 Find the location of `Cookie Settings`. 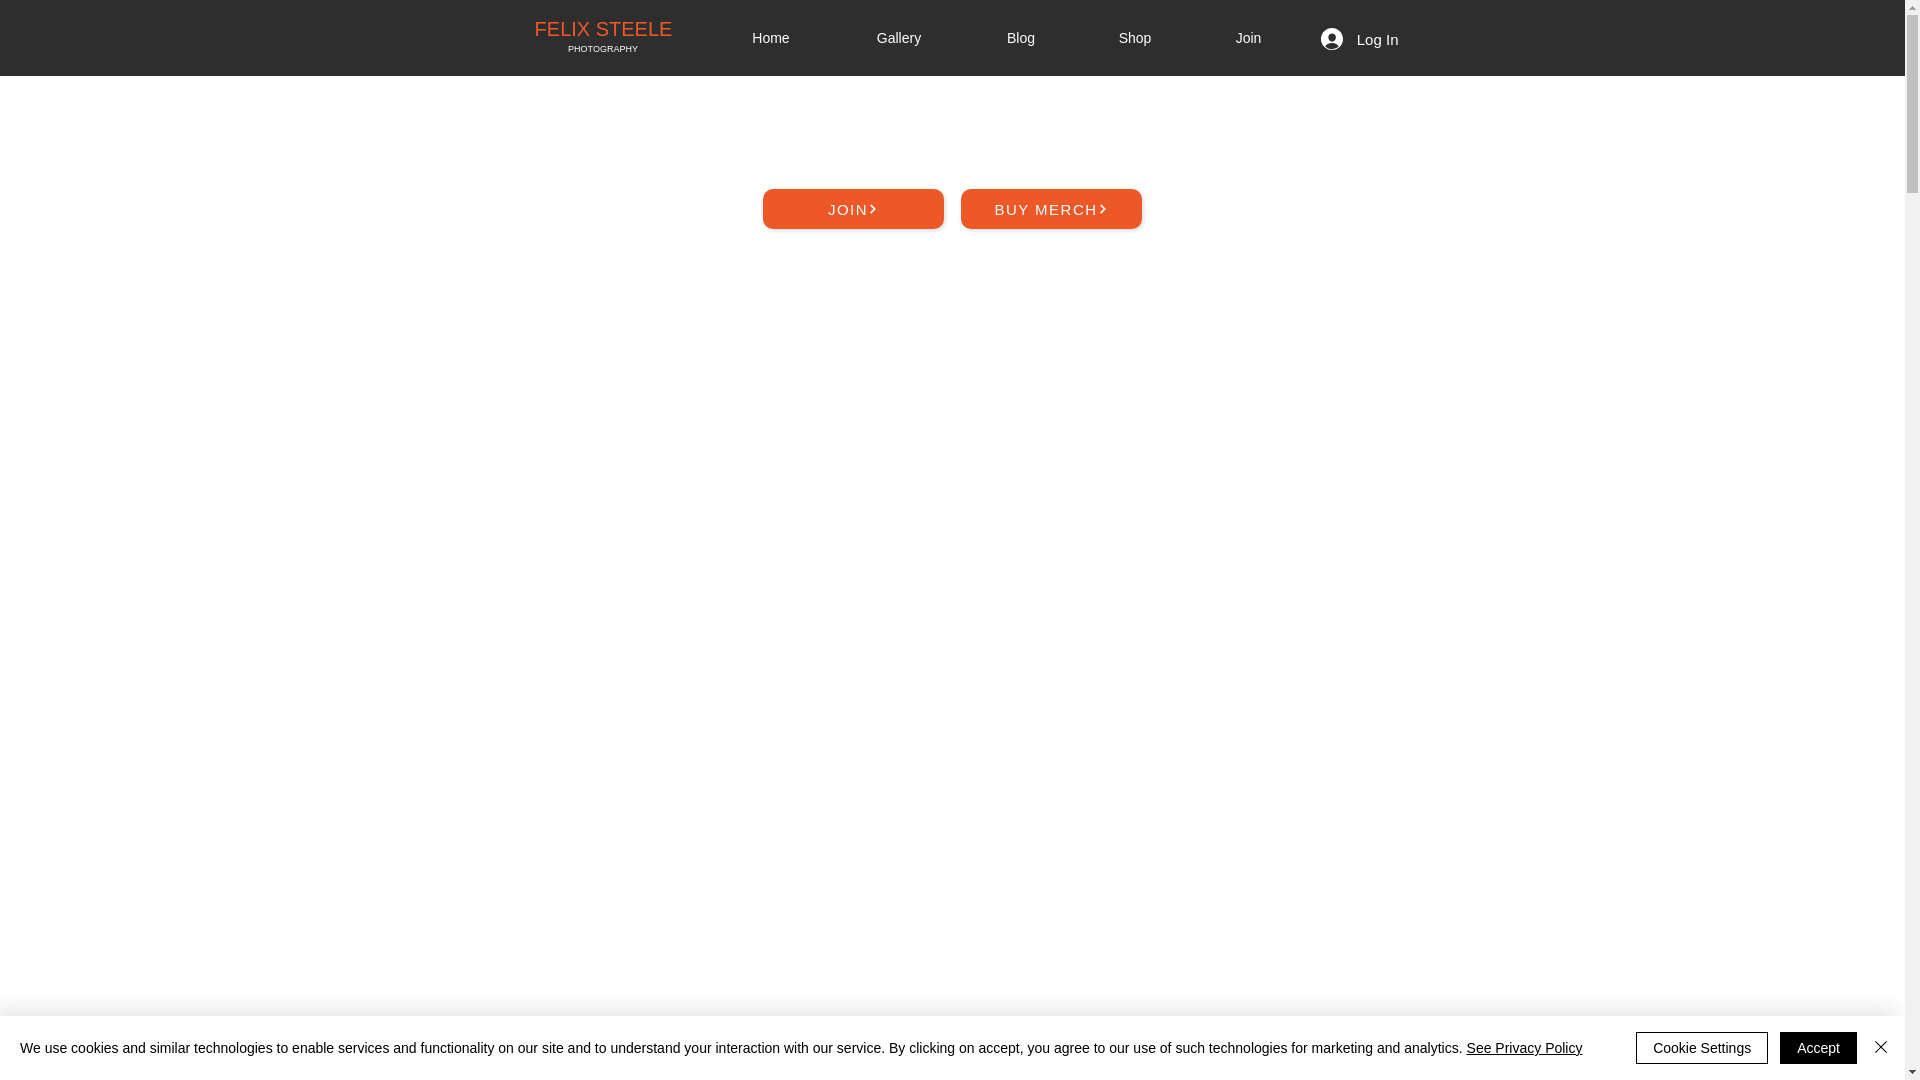

Cookie Settings is located at coordinates (1702, 1048).